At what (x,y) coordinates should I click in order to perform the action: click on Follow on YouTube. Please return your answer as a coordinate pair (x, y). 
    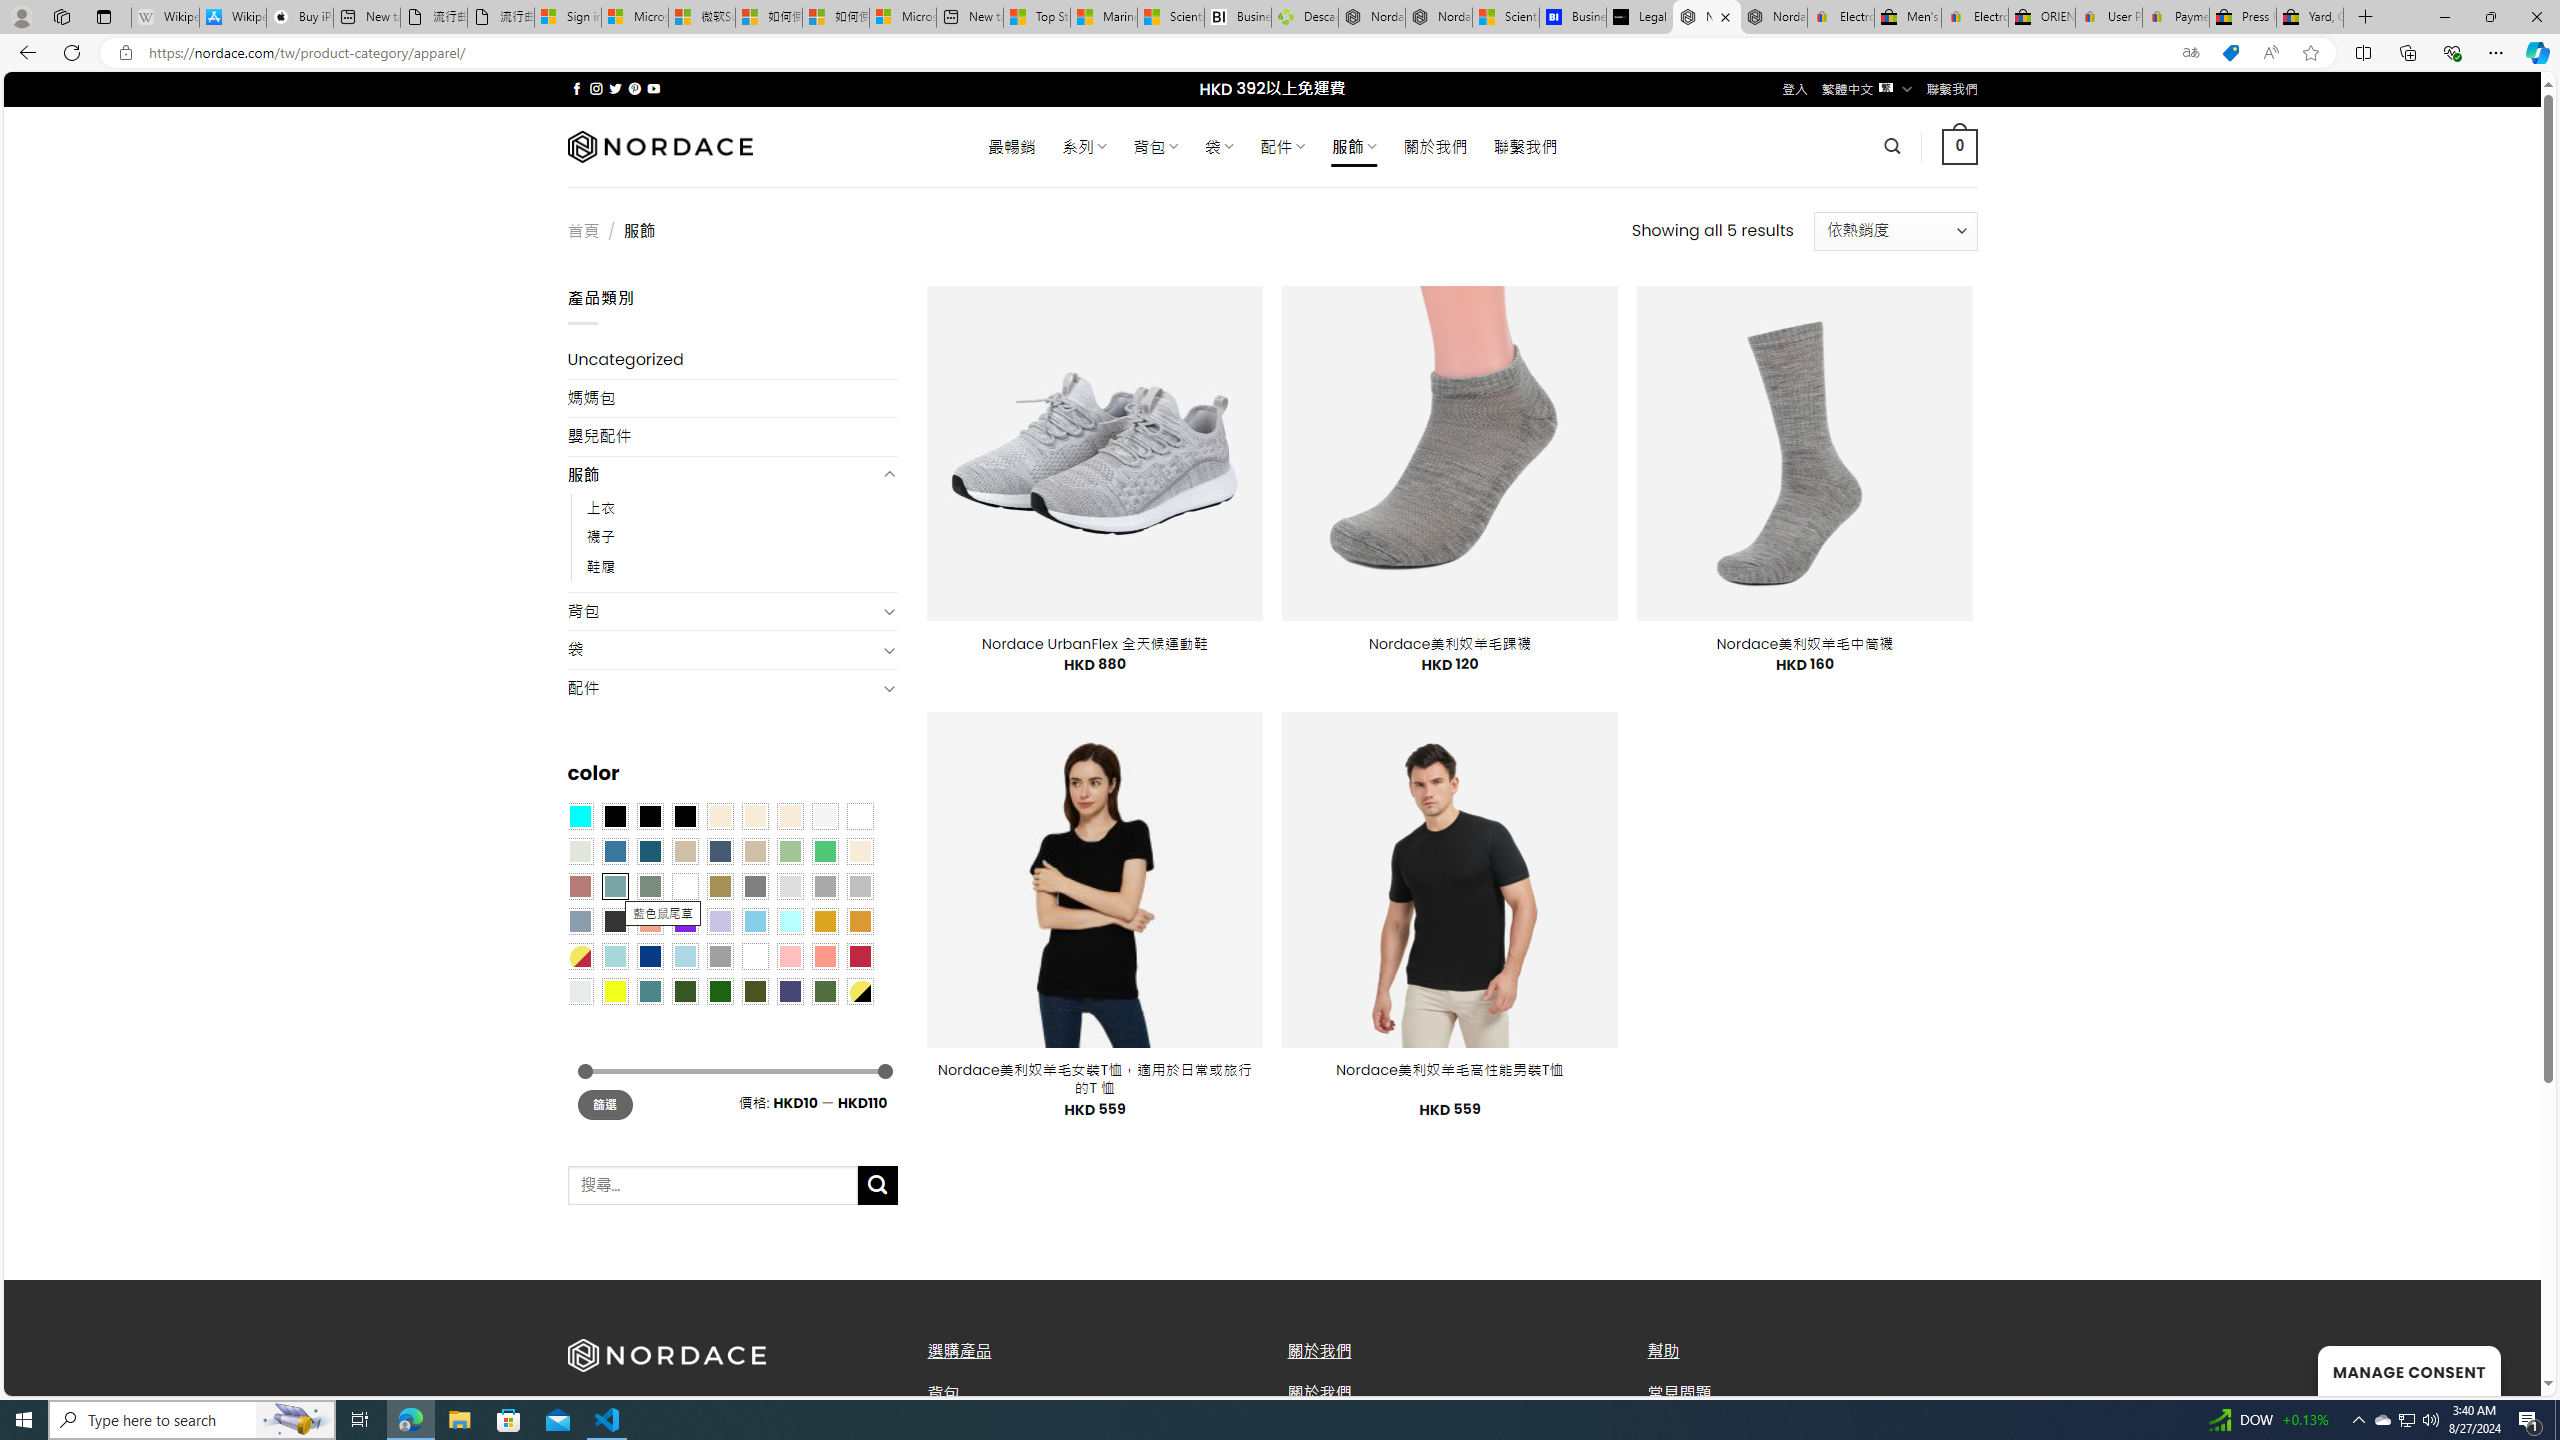
    Looking at the image, I should click on (654, 88).